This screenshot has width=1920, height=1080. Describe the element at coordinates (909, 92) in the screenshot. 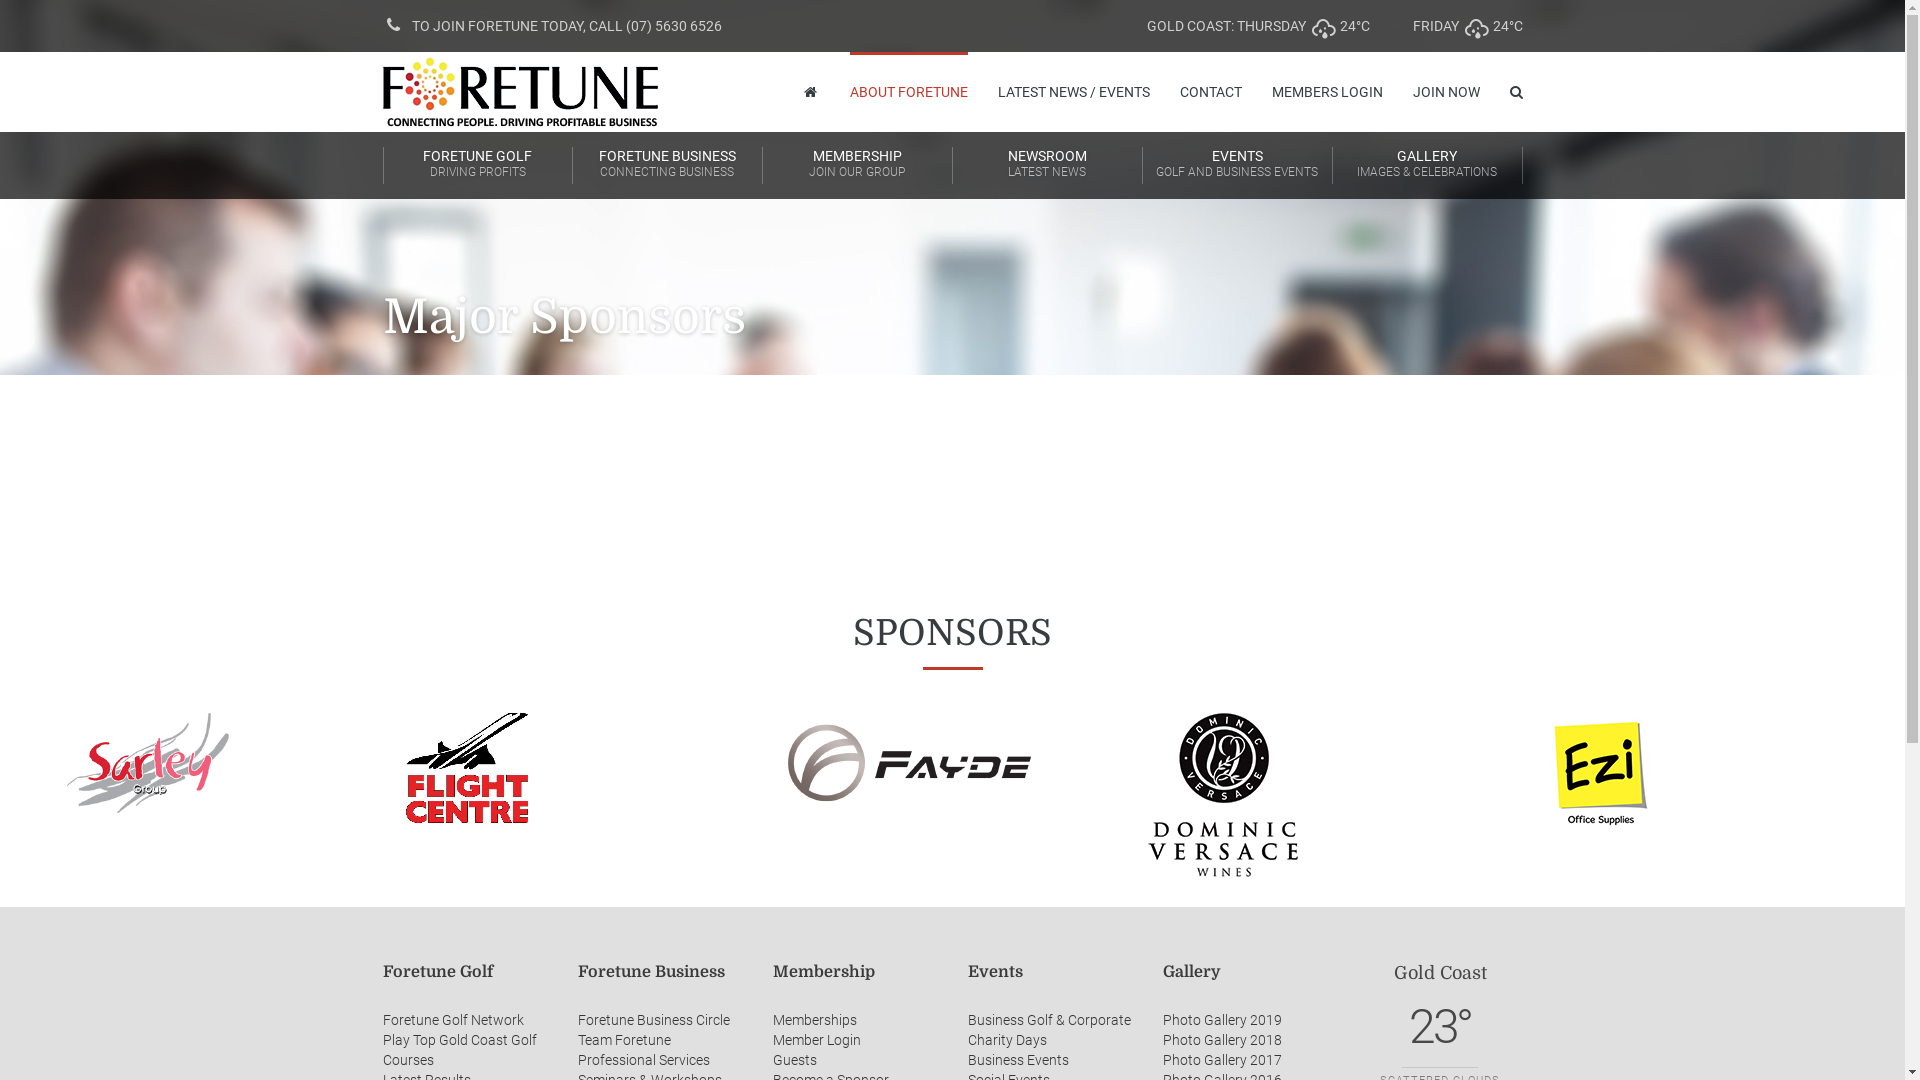

I see `ABOUT FORETUNE` at that location.